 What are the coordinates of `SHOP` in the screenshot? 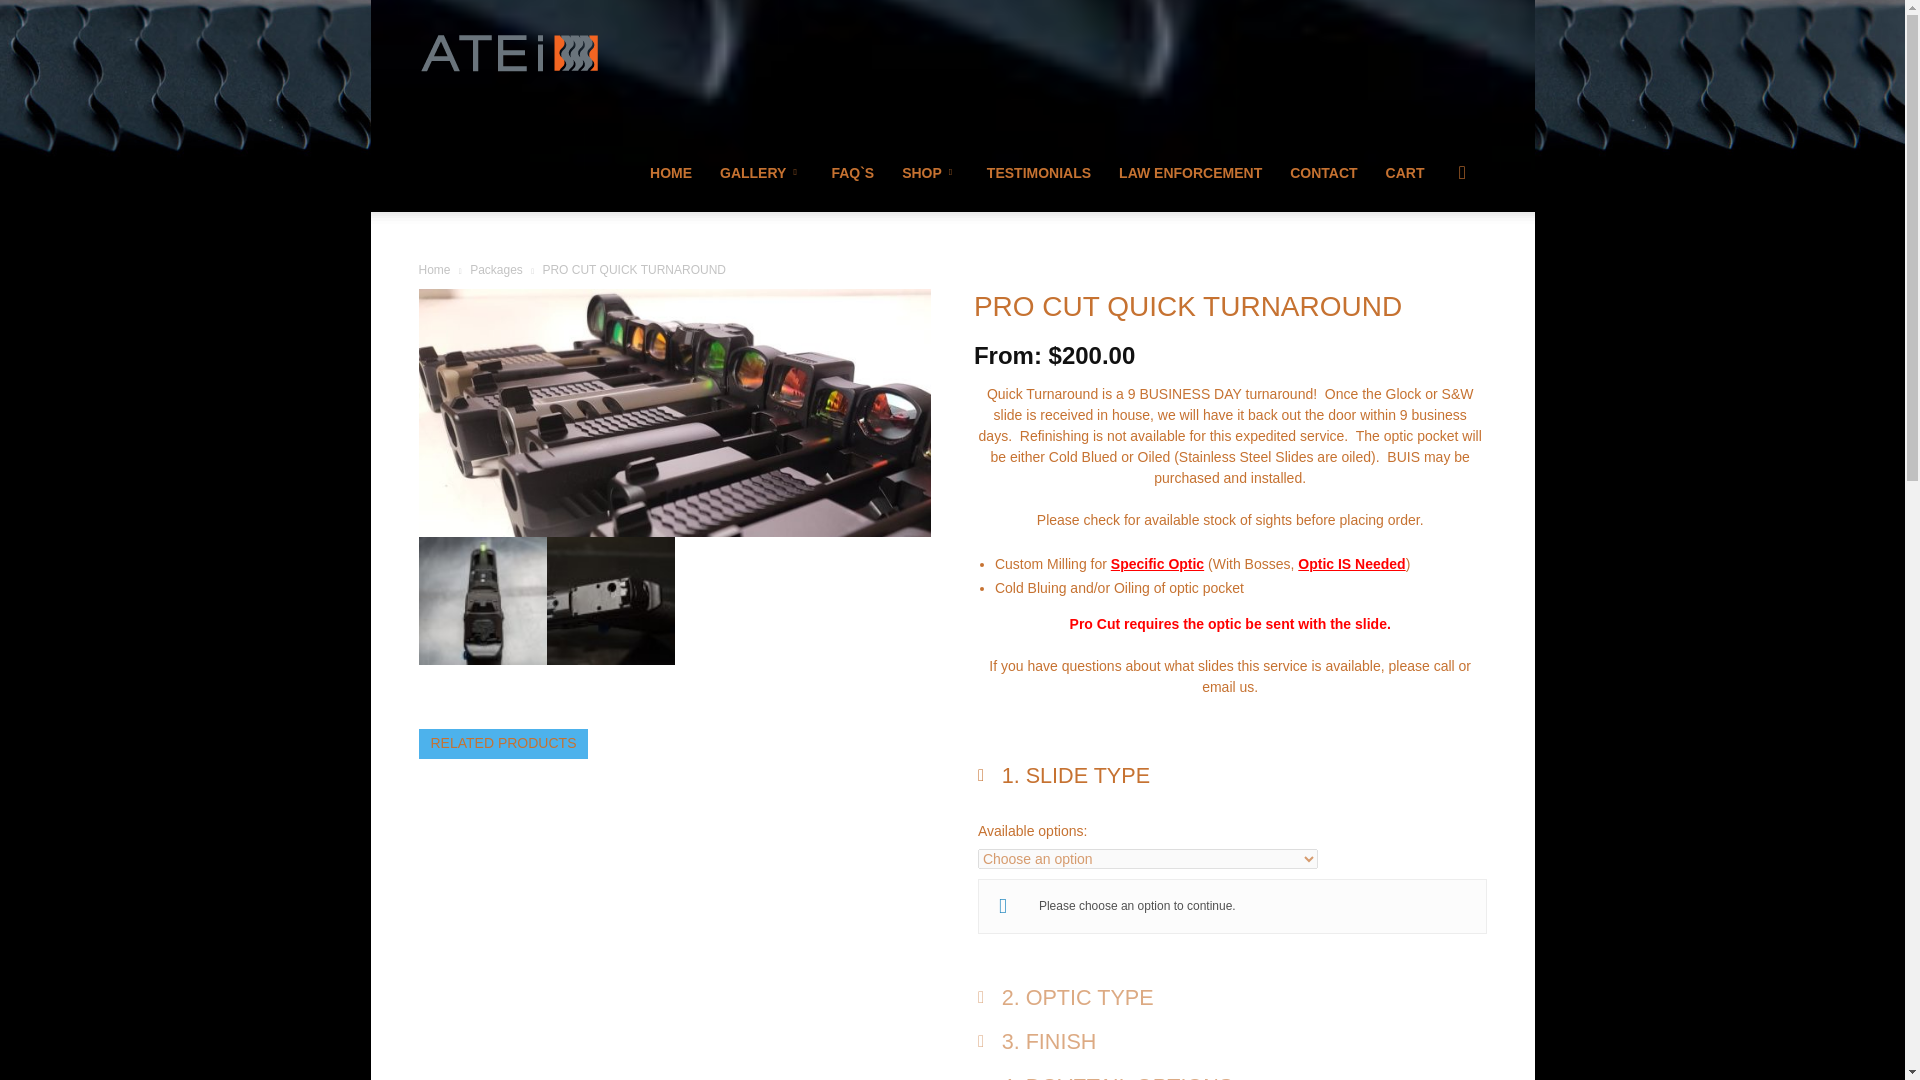 It's located at (930, 172).